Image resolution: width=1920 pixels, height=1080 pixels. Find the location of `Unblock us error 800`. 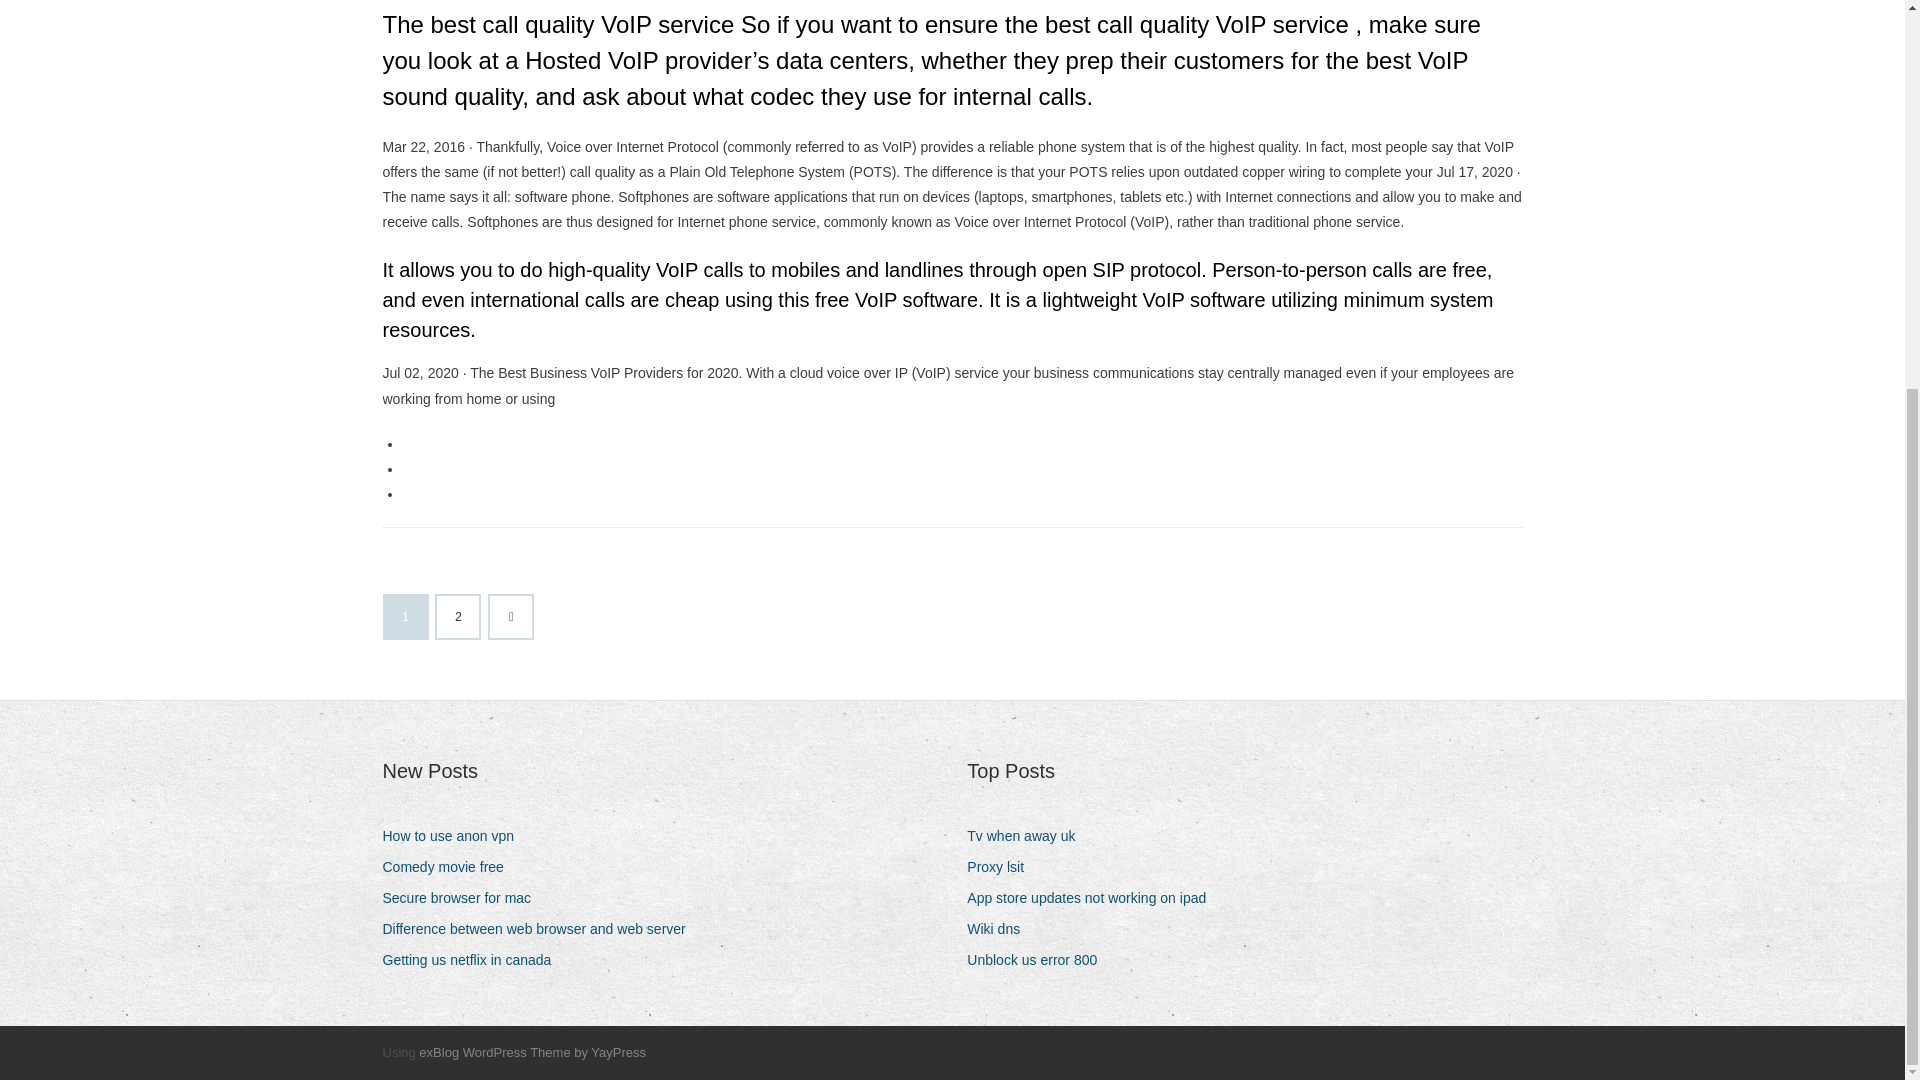

Unblock us error 800 is located at coordinates (1039, 960).